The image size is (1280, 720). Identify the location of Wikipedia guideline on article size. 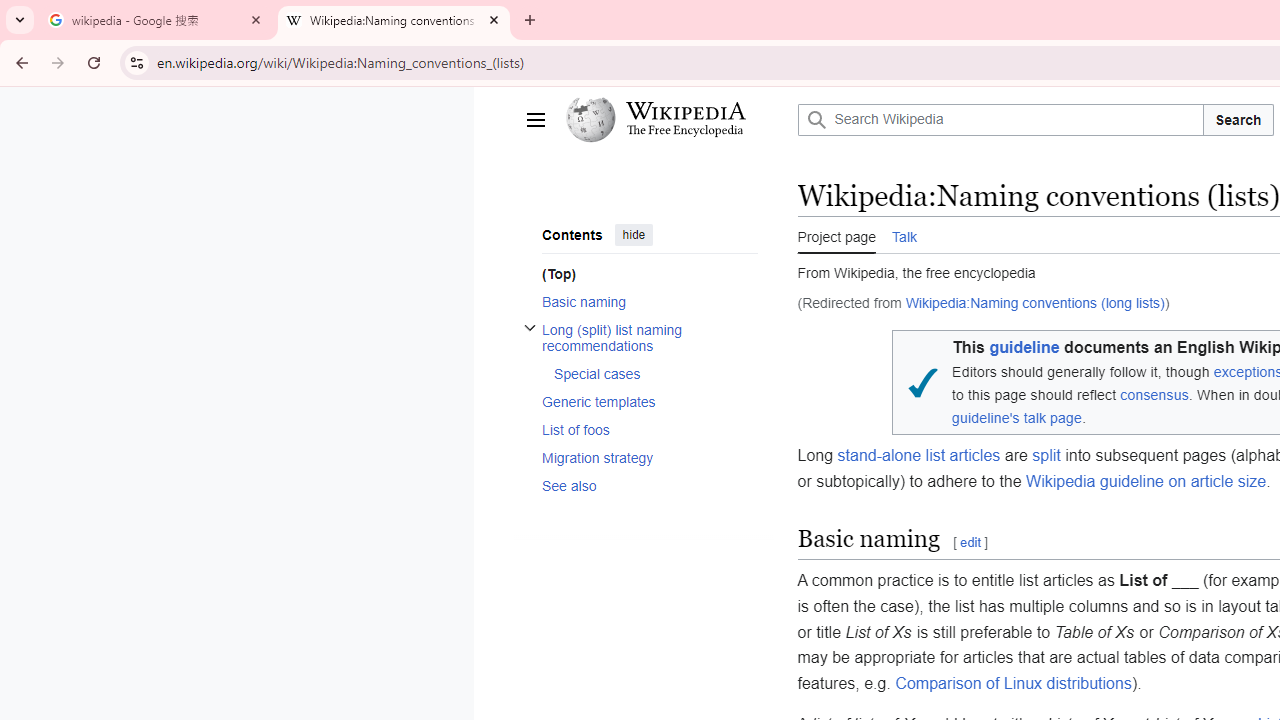
(1146, 481).